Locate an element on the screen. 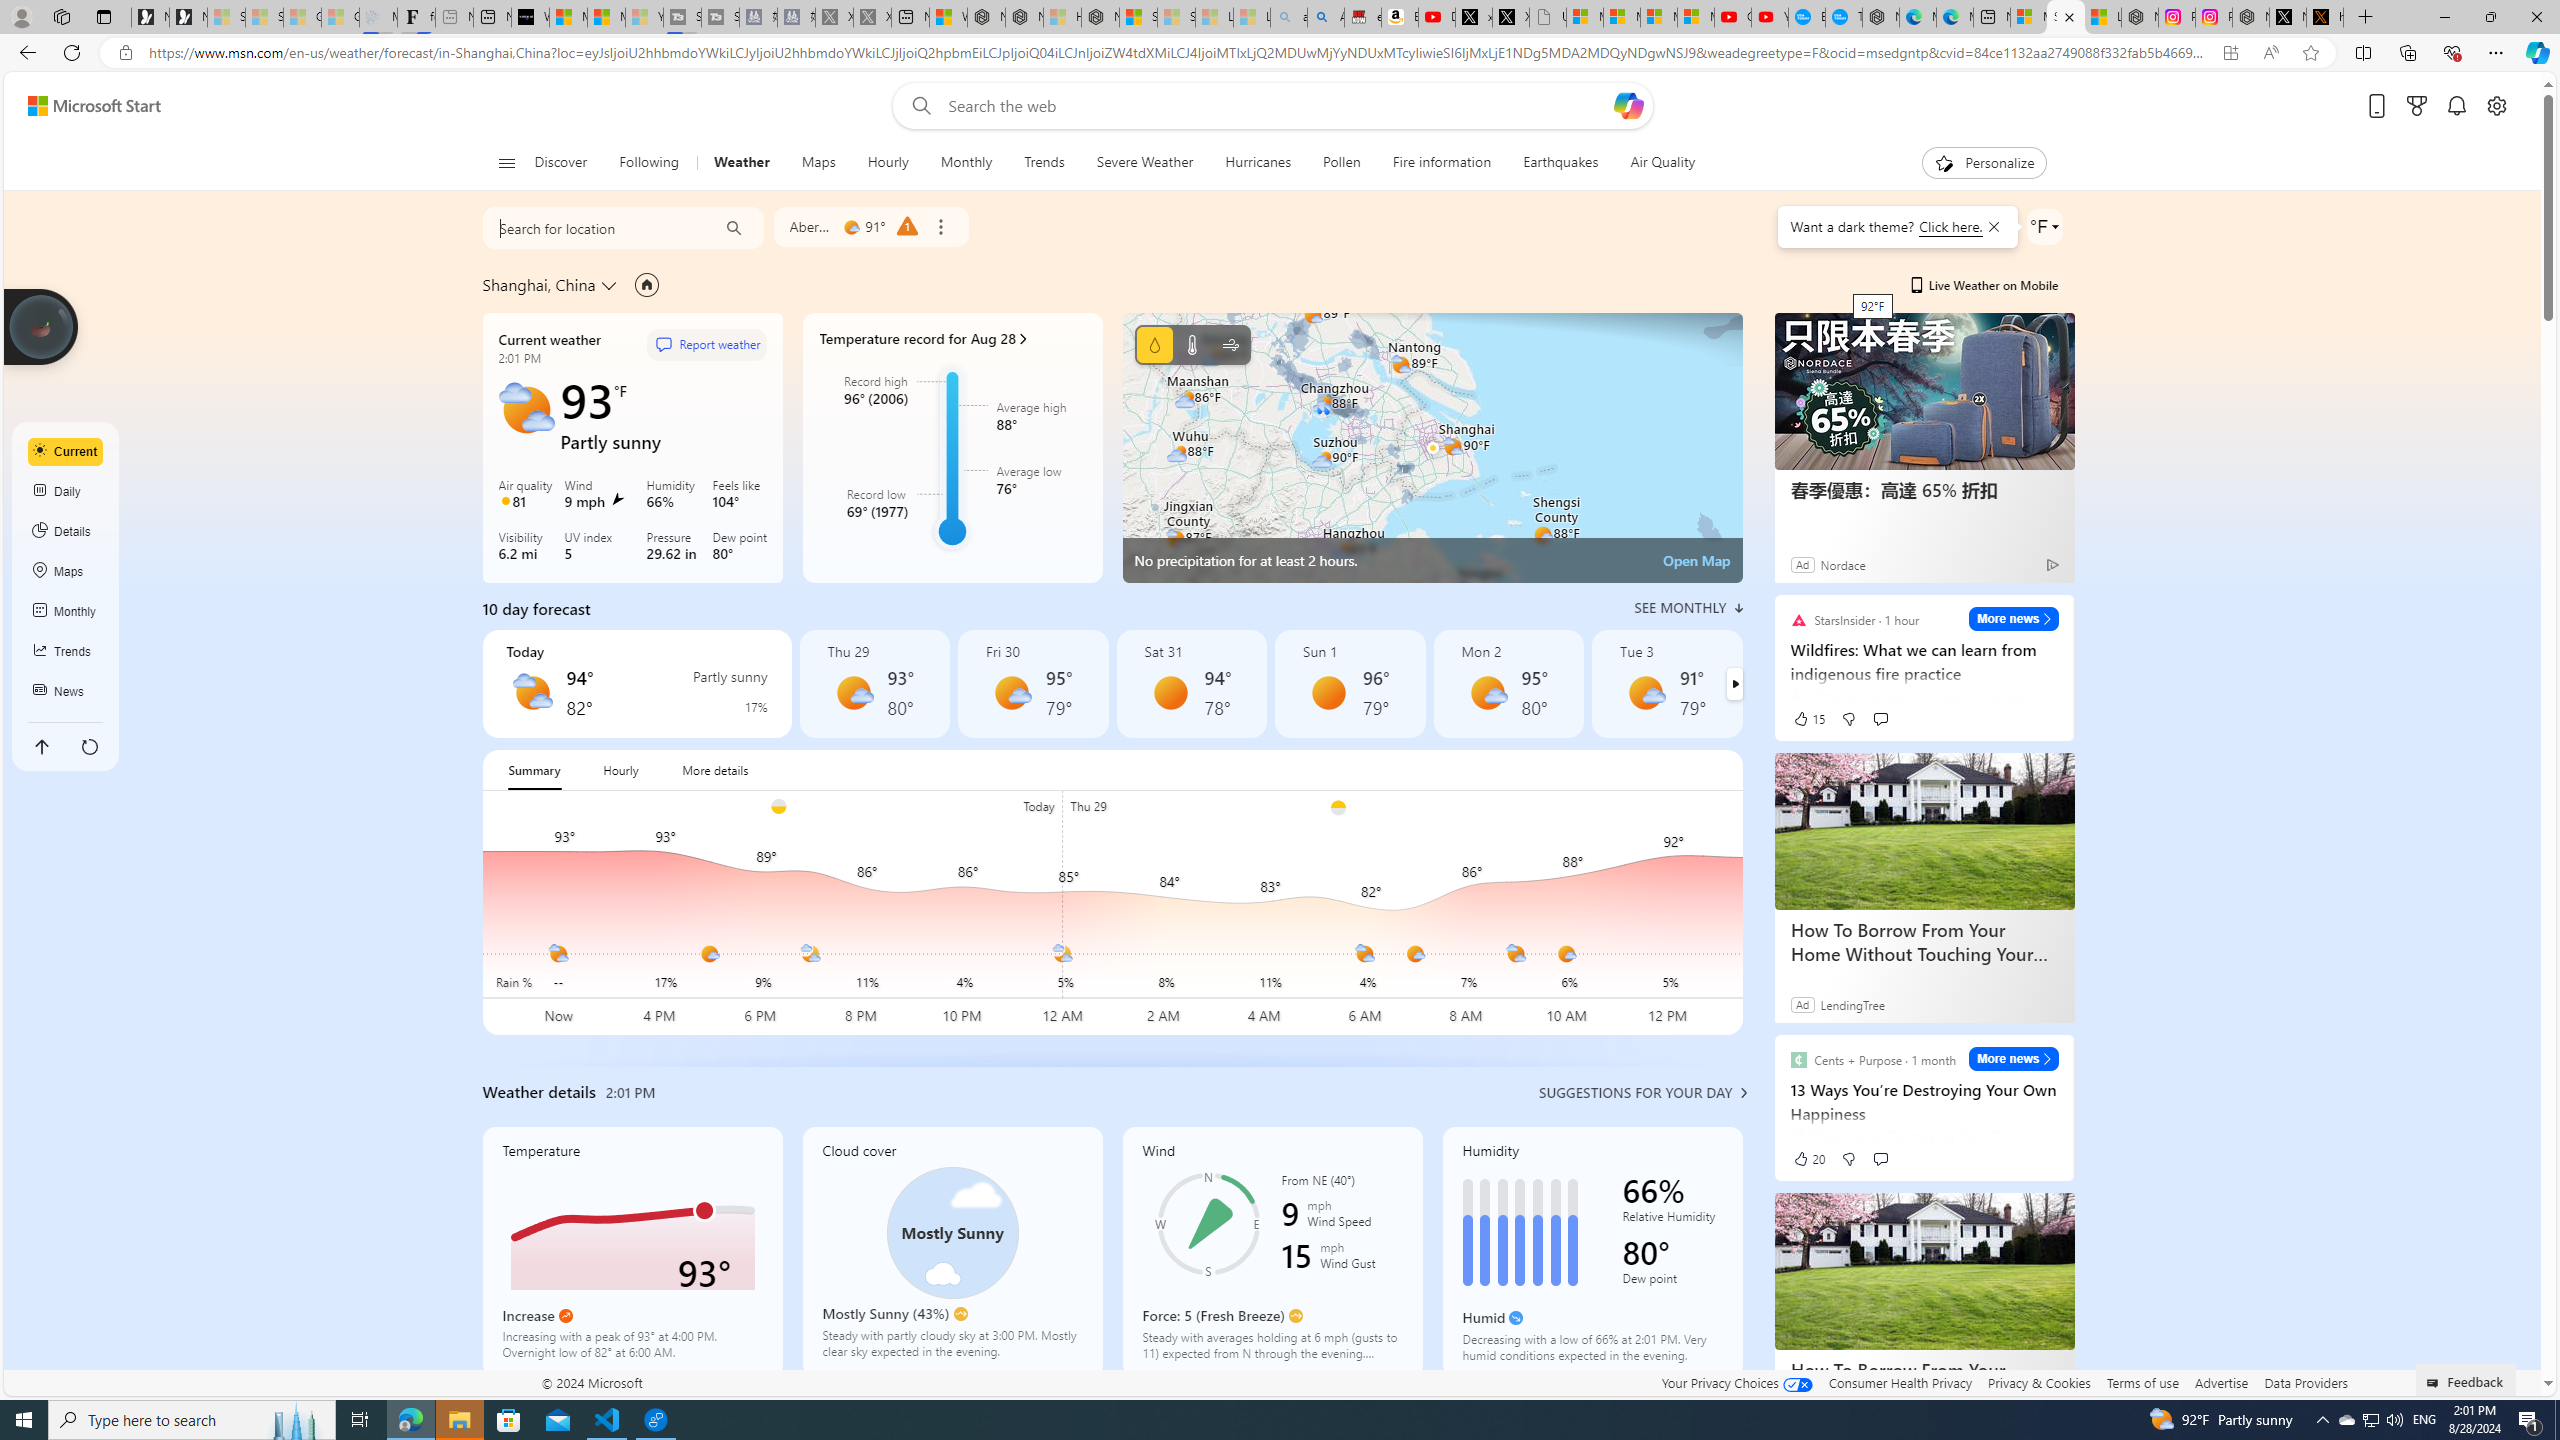  Partly sunny is located at coordinates (532, 692).